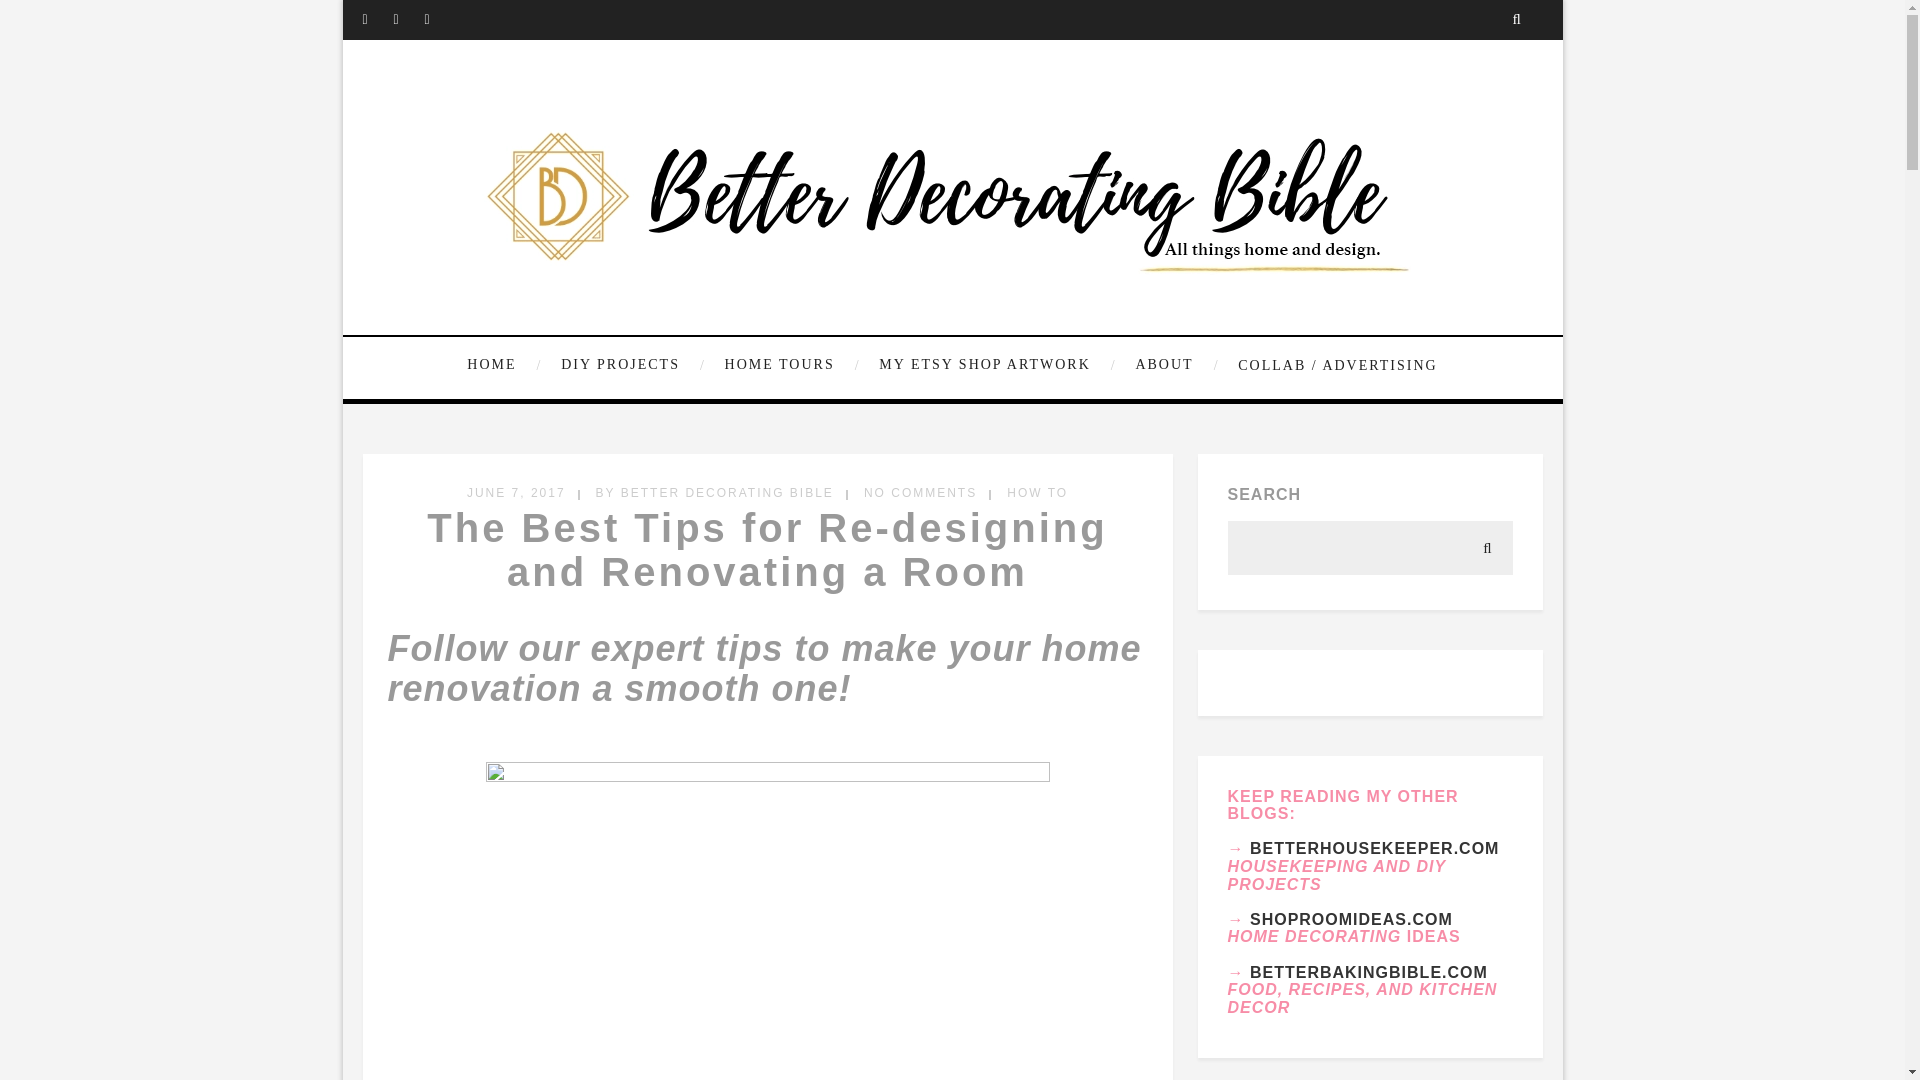  I want to click on JUNE 7, 2017, so click(516, 493).